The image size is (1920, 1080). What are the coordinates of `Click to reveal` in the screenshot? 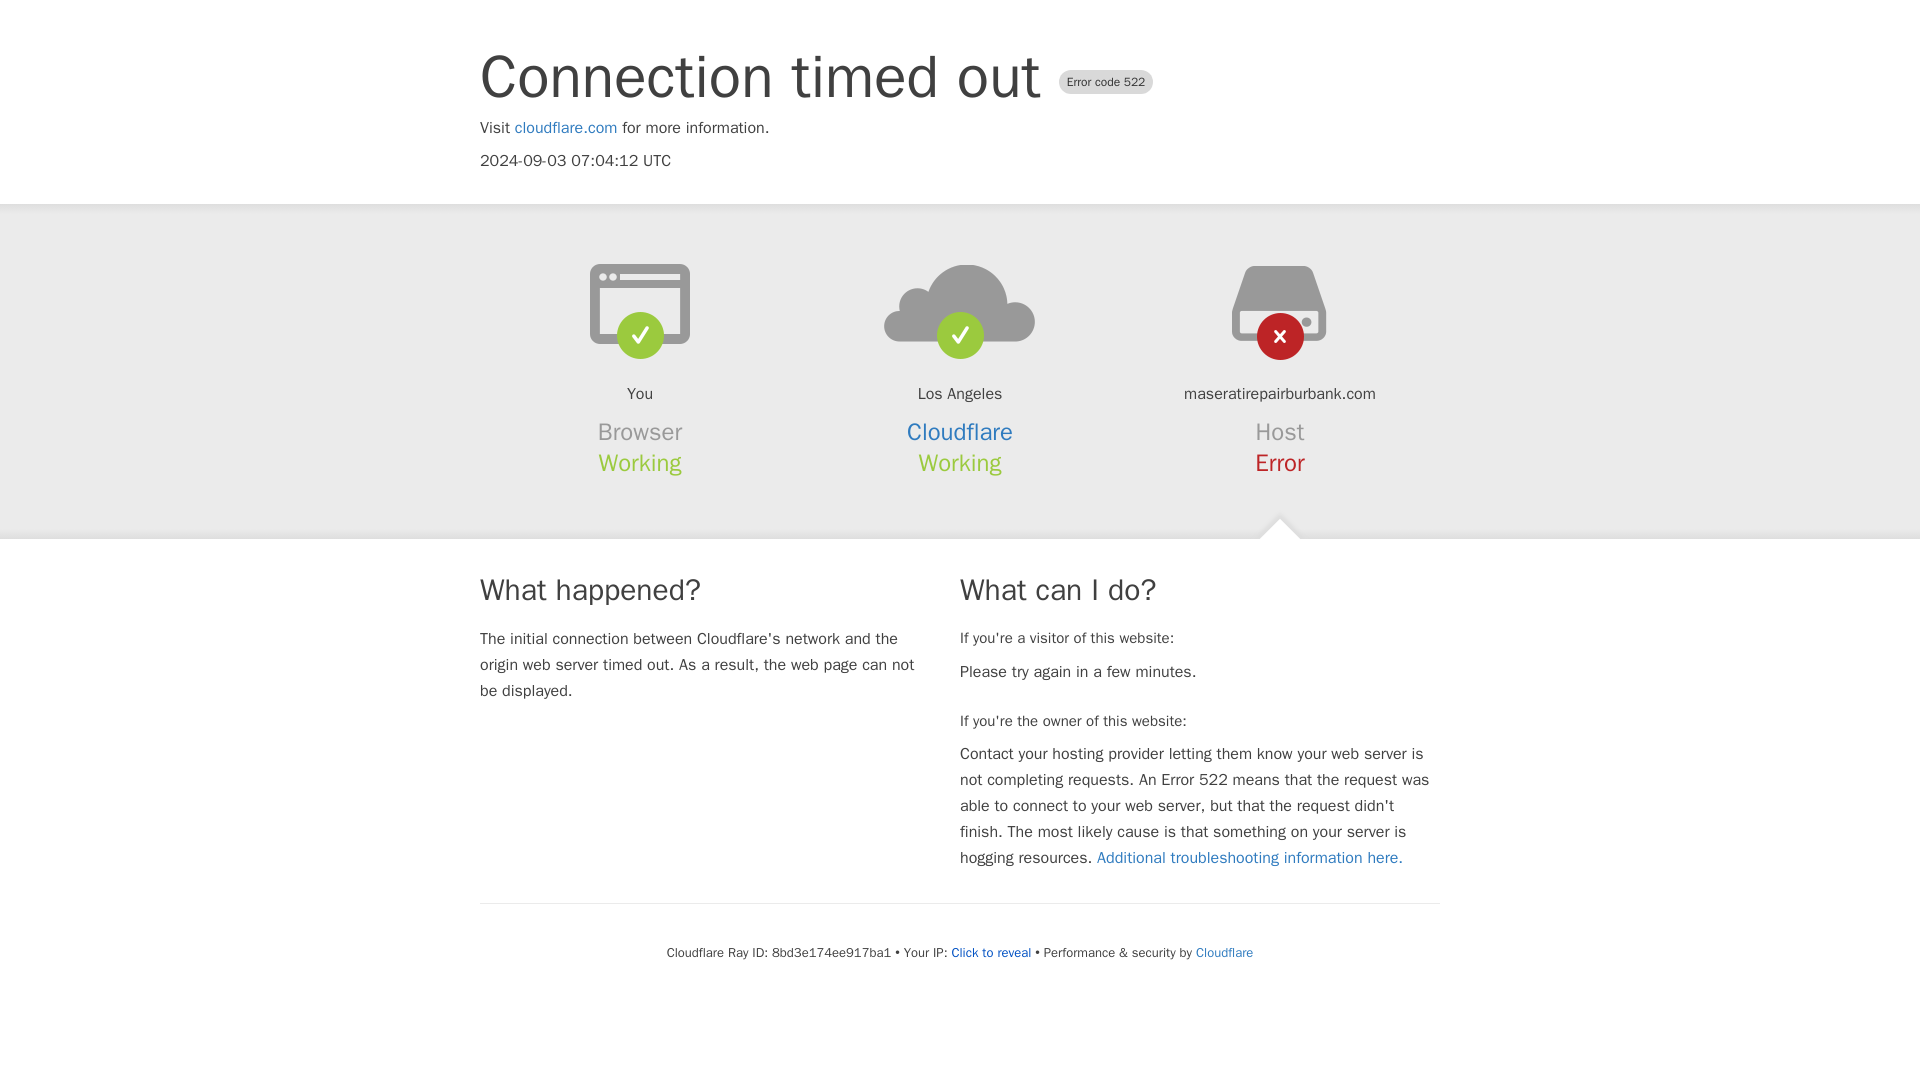 It's located at (990, 952).